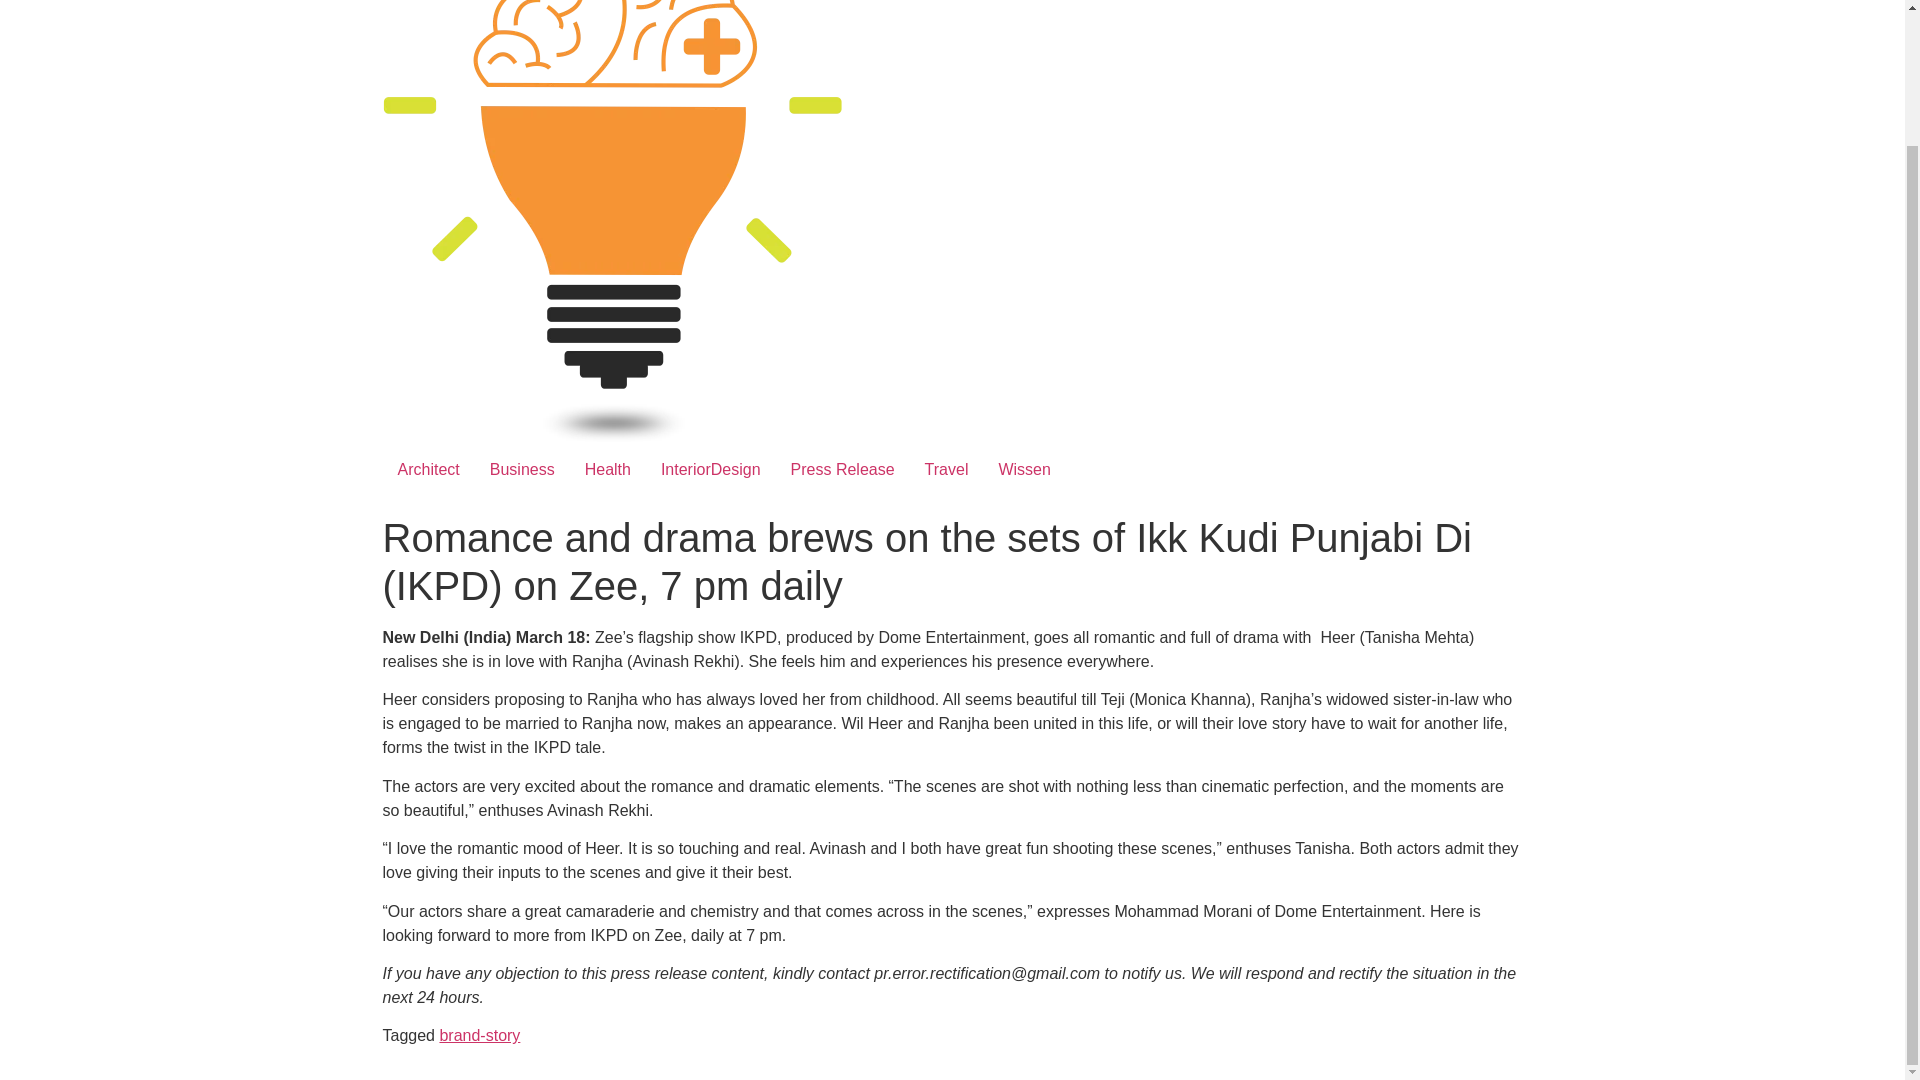  I want to click on Architect, so click(428, 470).